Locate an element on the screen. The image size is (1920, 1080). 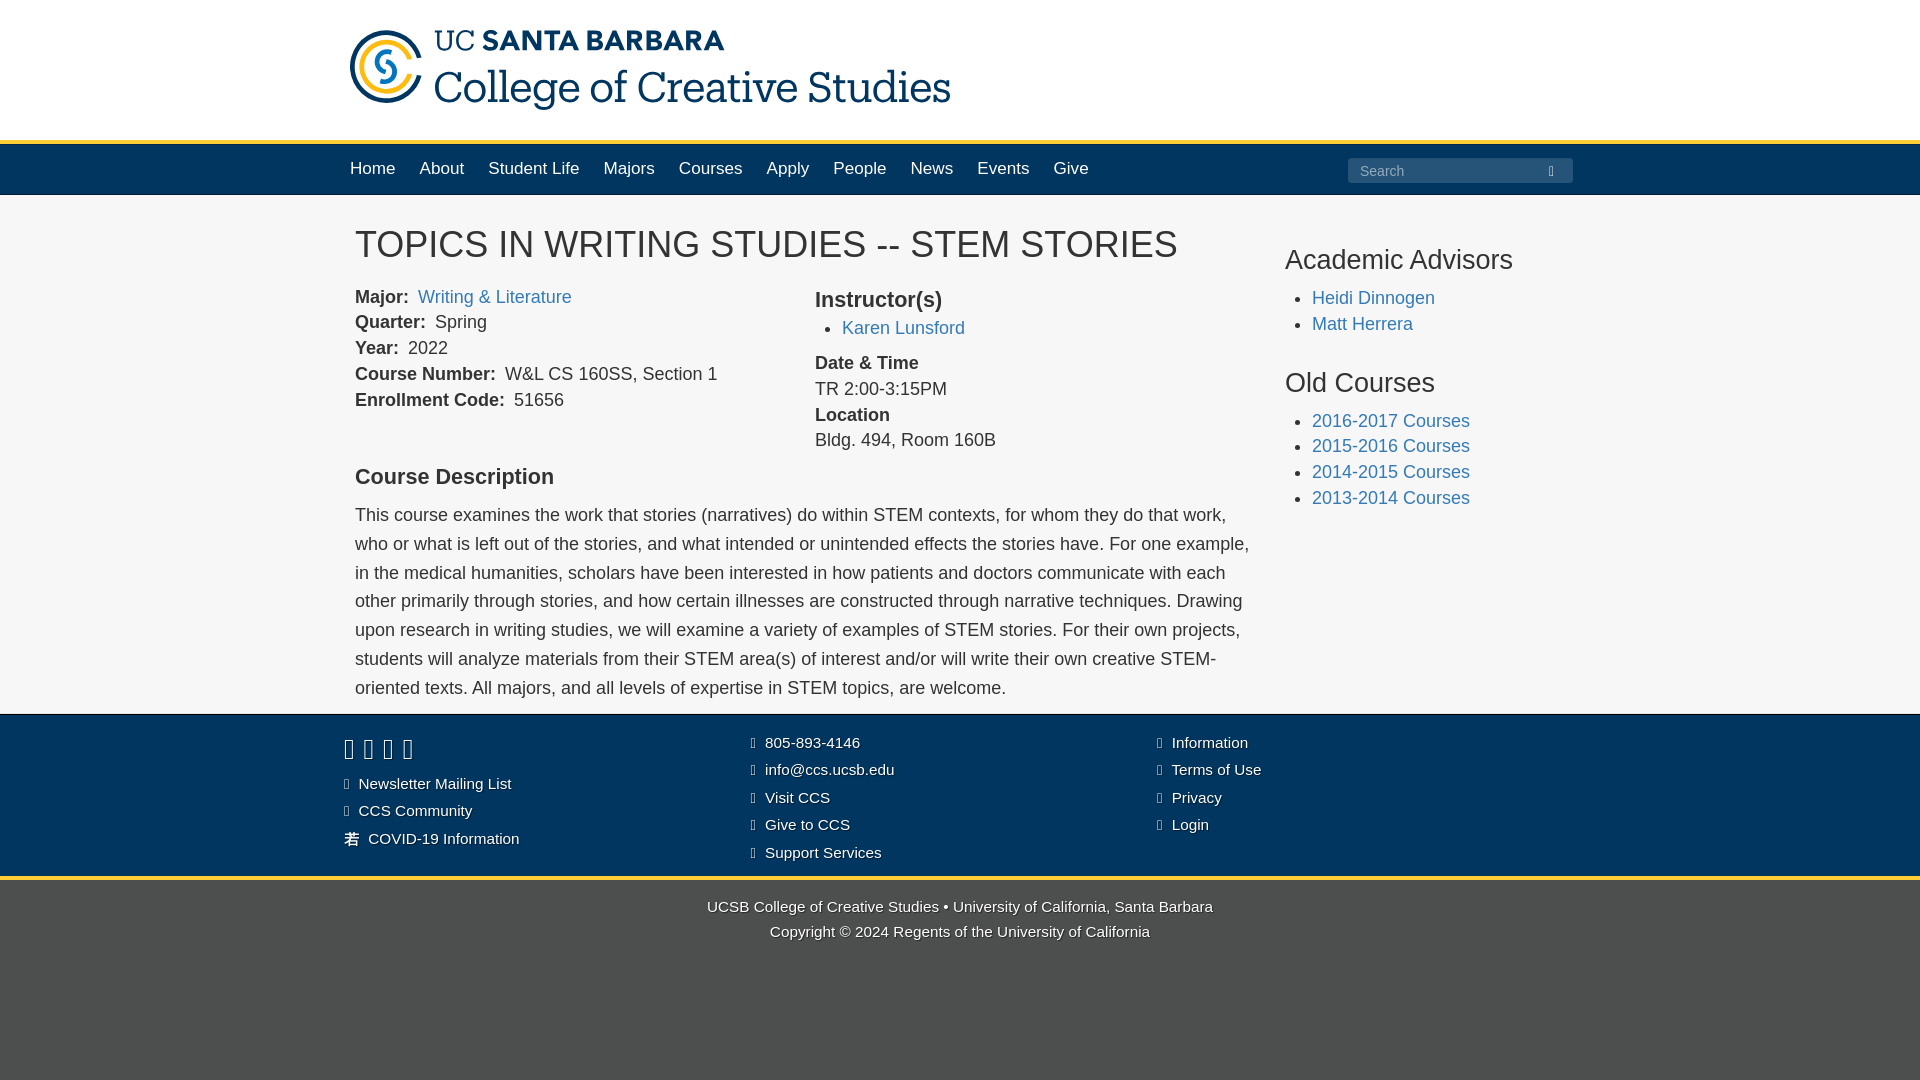
CCS Community is located at coordinates (408, 810).